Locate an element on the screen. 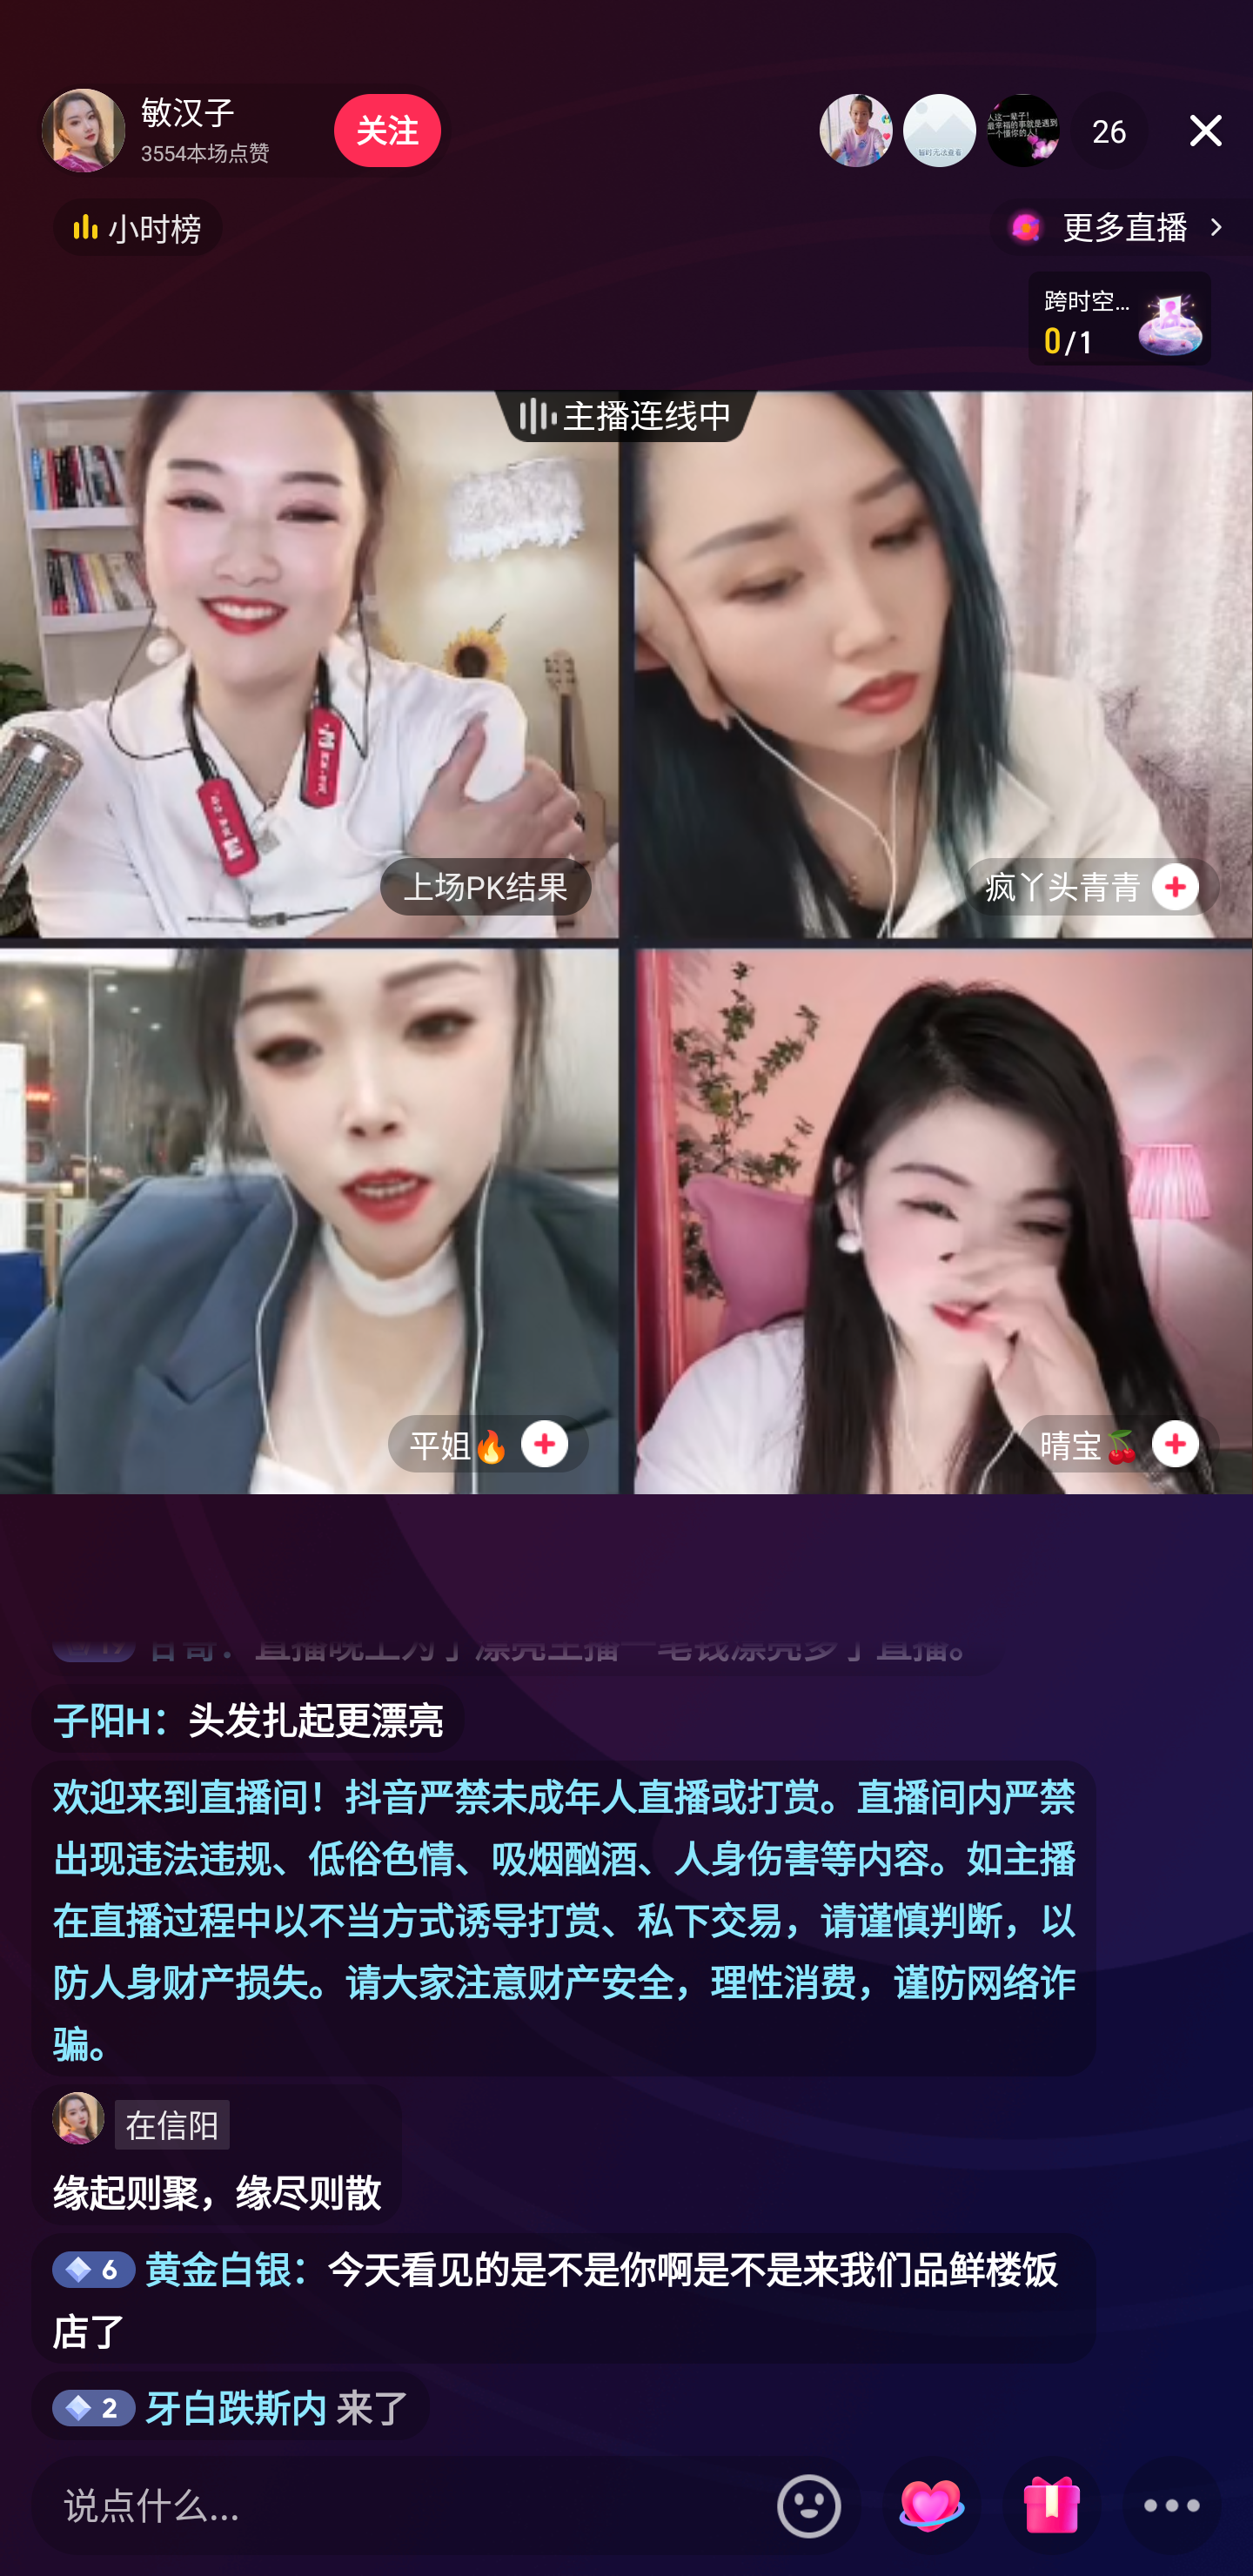  平姐🔥 is located at coordinates (310, 1220).